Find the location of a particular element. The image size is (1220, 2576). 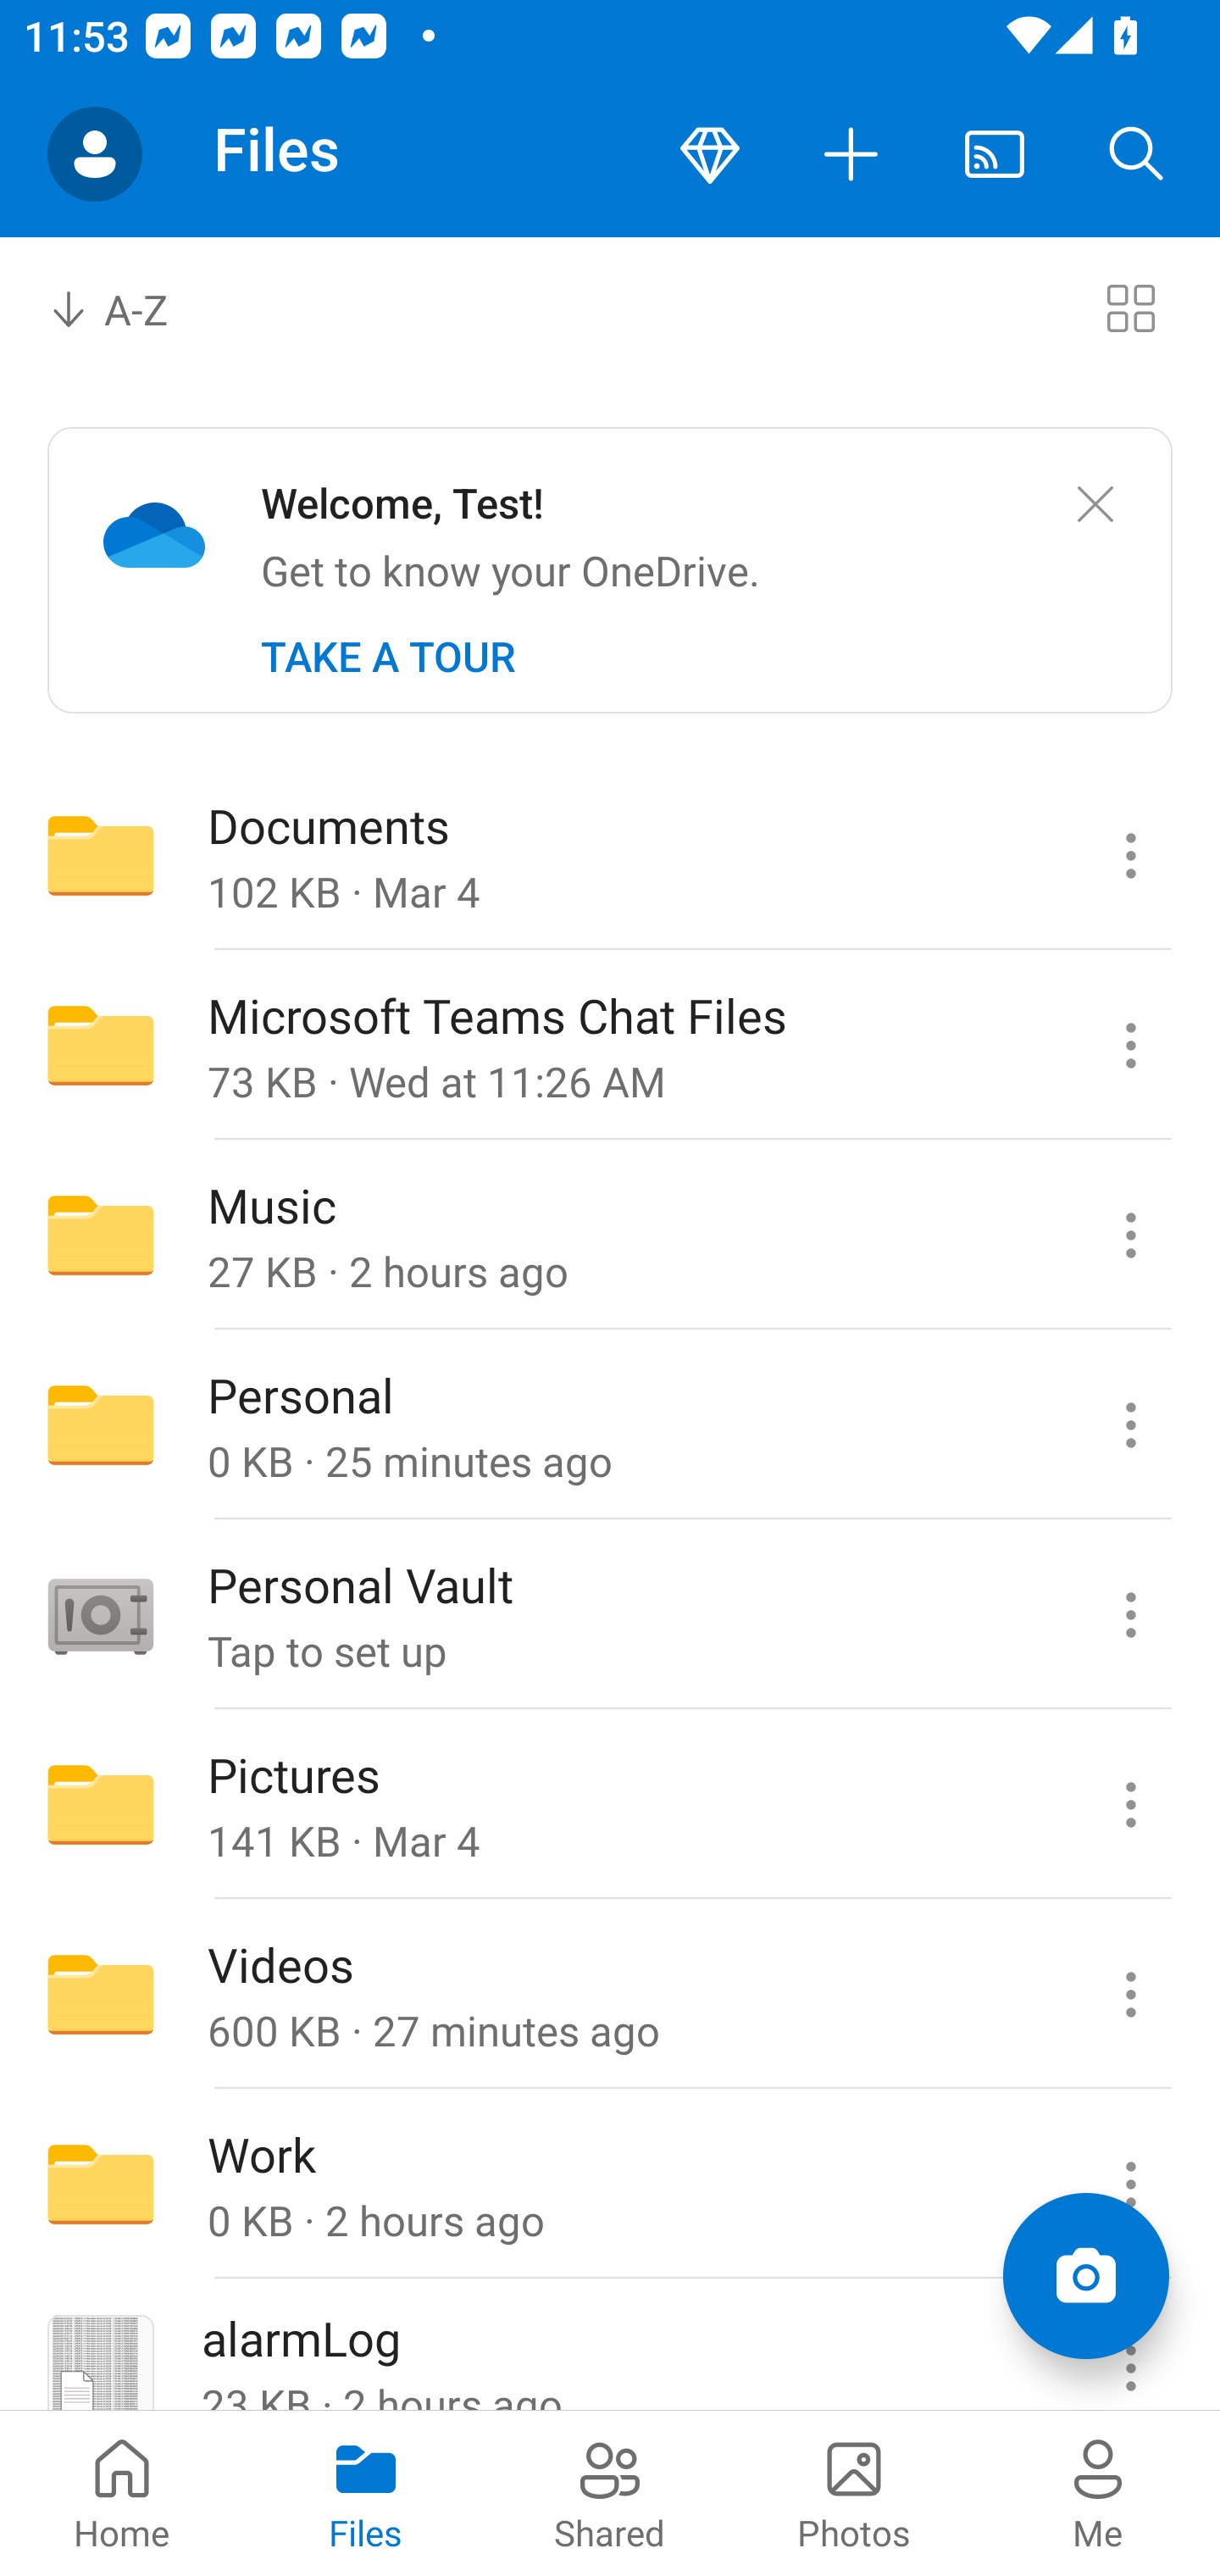

Account switcher is located at coordinates (95, 154).